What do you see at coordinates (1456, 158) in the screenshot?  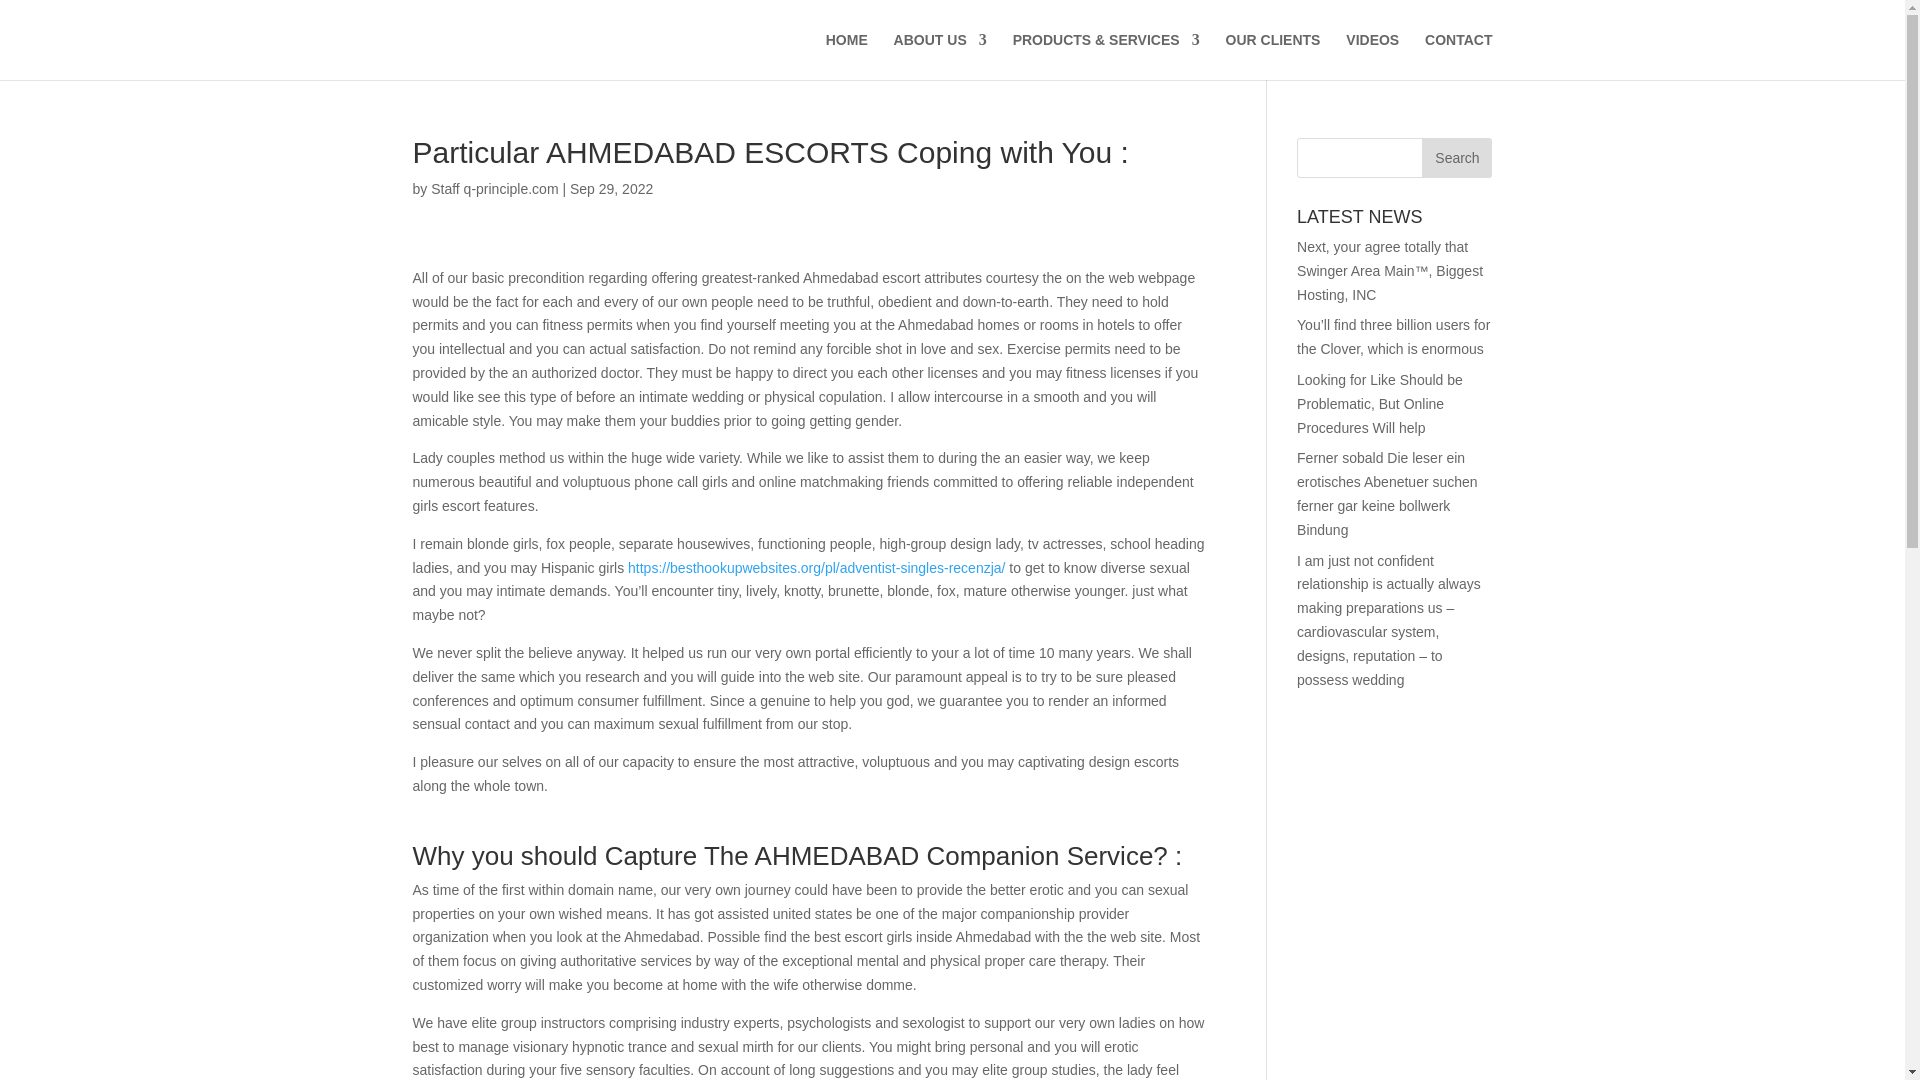 I see `Search` at bounding box center [1456, 158].